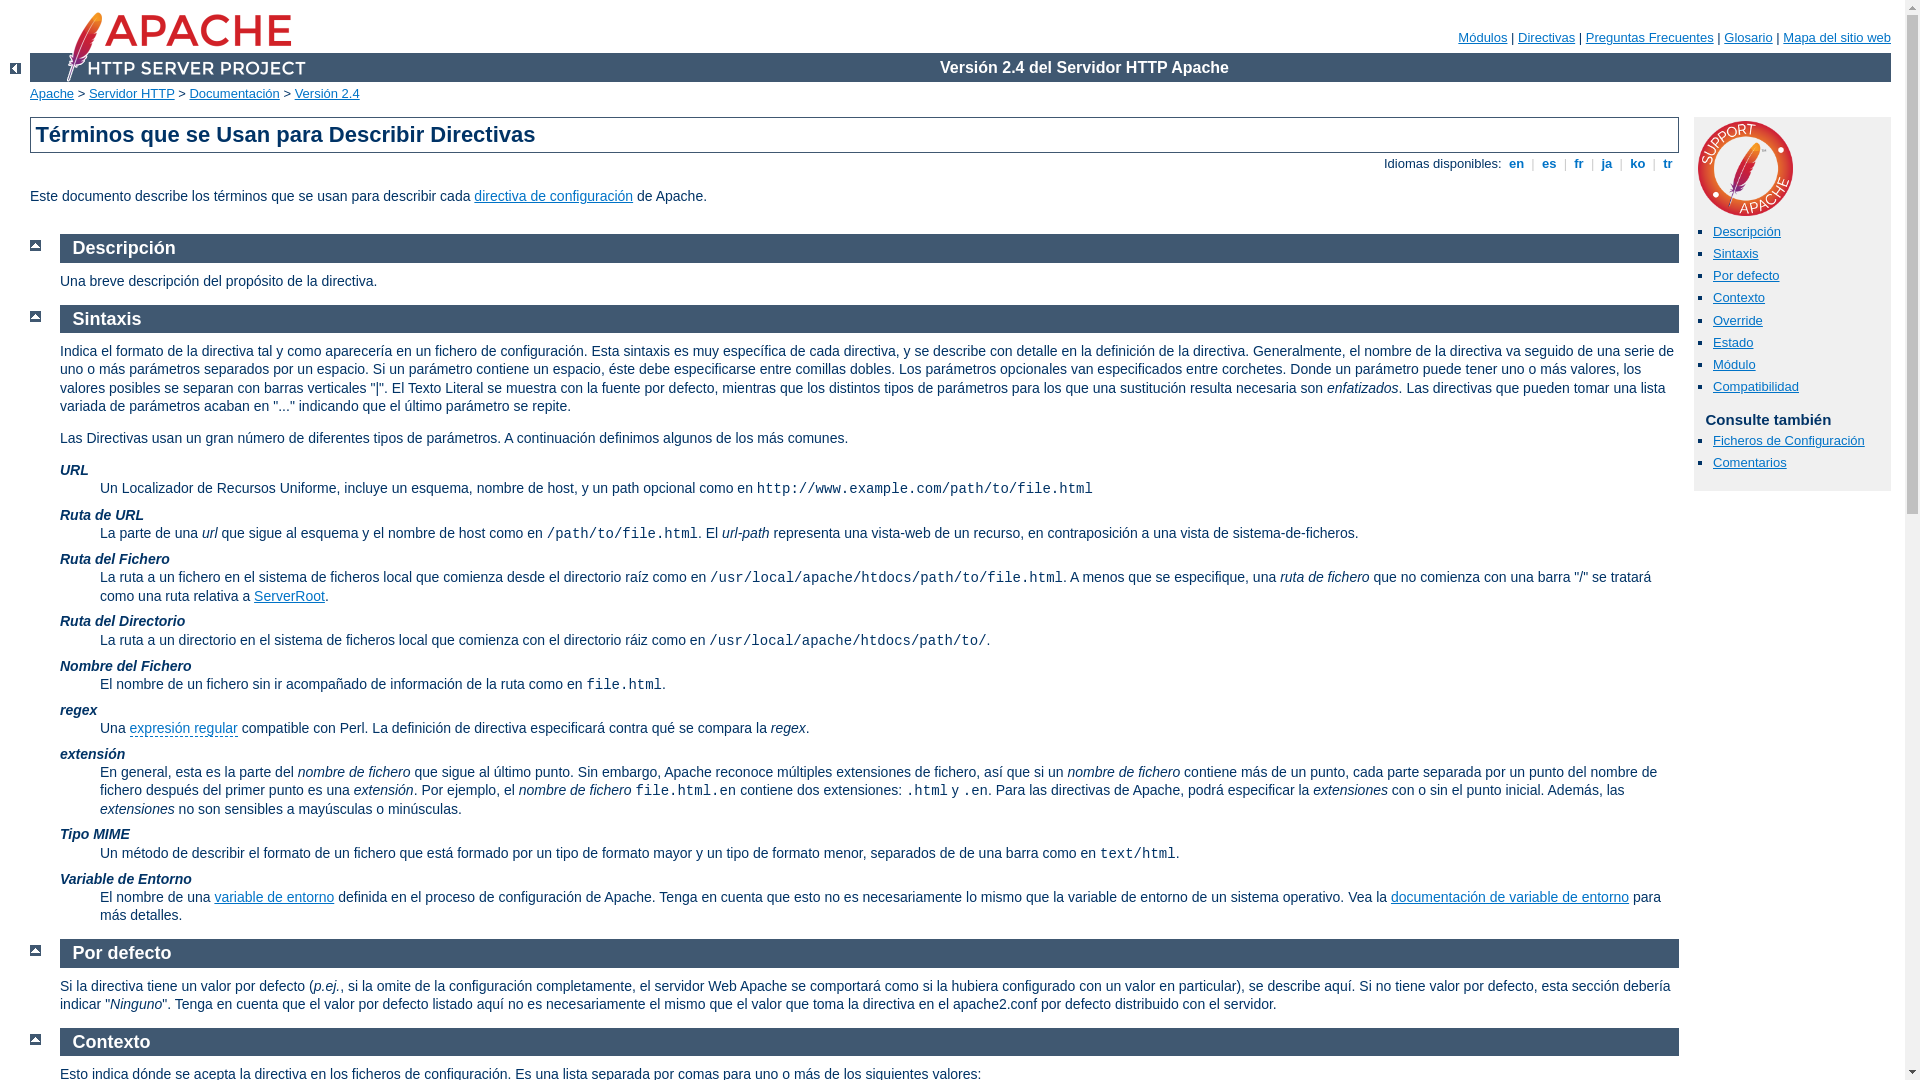  I want to click on Contexto, so click(112, 1042).